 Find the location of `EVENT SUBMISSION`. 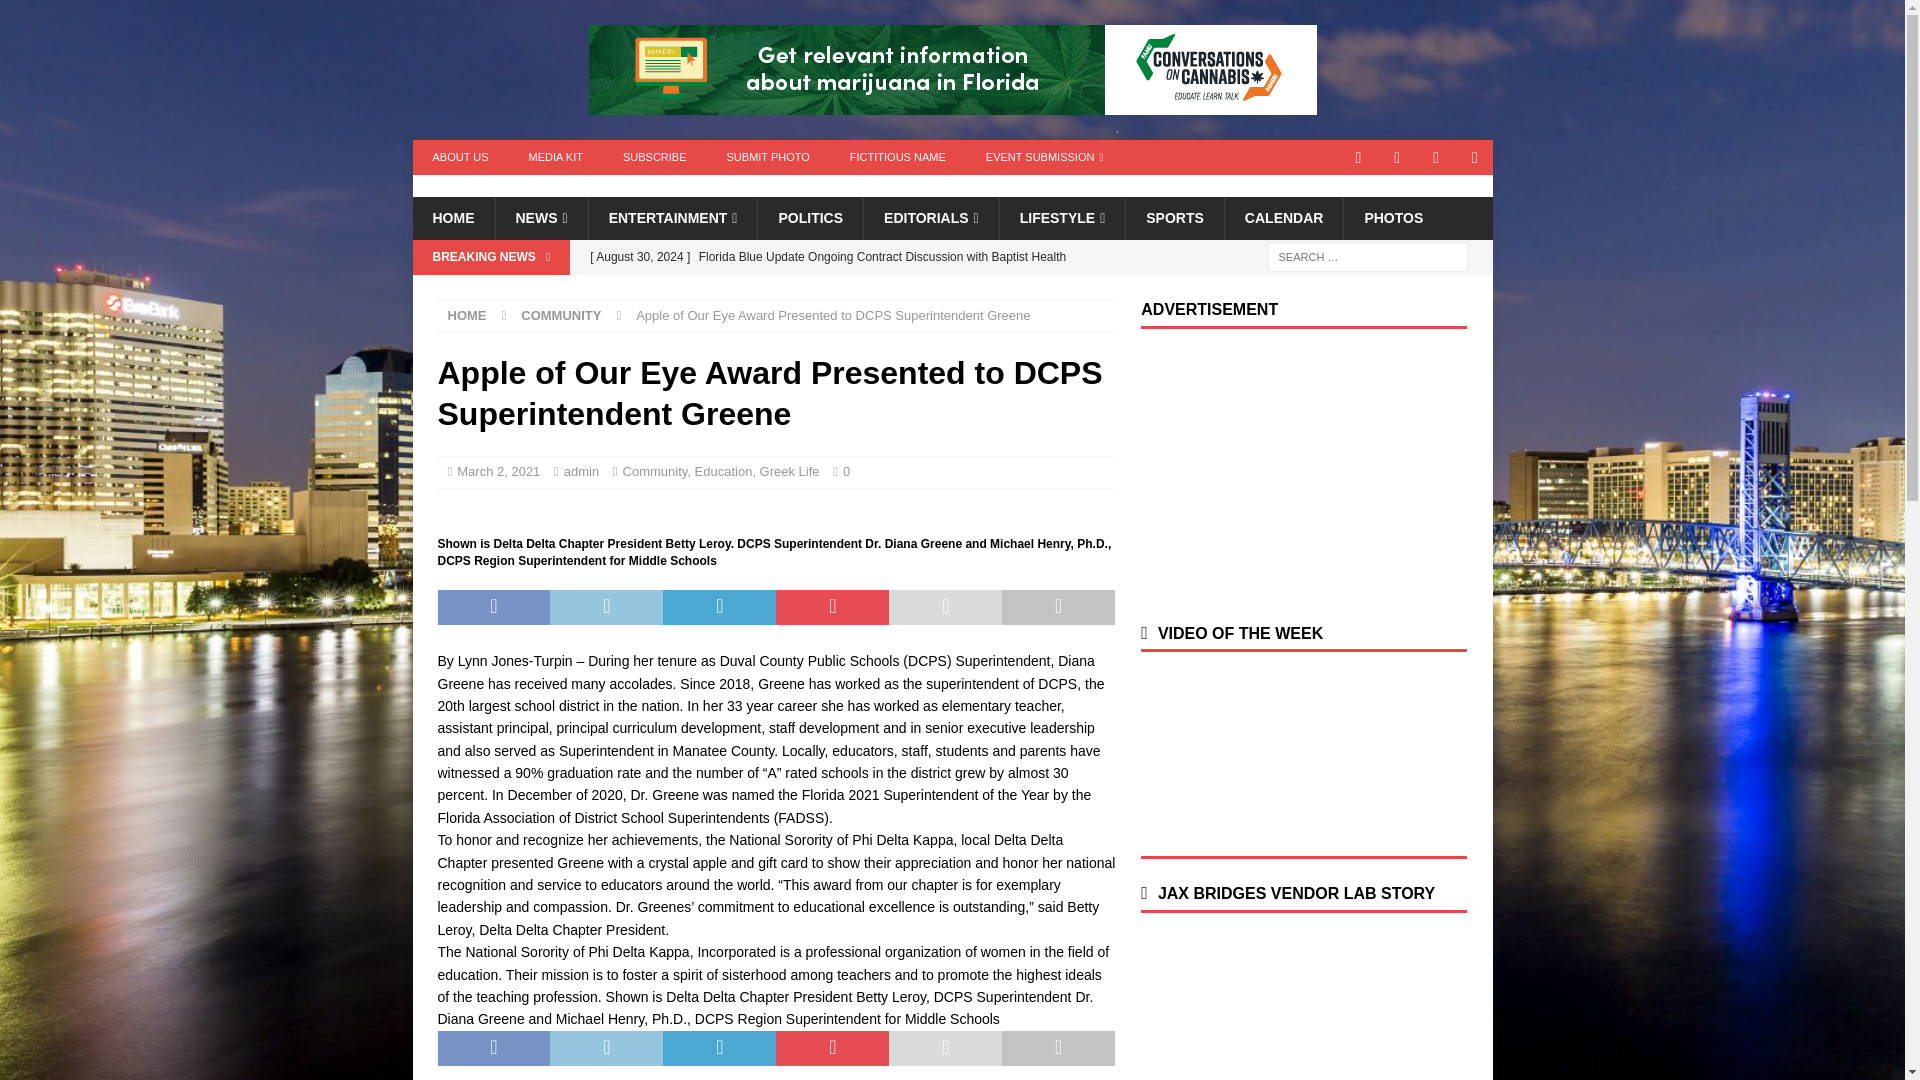

EVENT SUBMISSION is located at coordinates (1044, 157).